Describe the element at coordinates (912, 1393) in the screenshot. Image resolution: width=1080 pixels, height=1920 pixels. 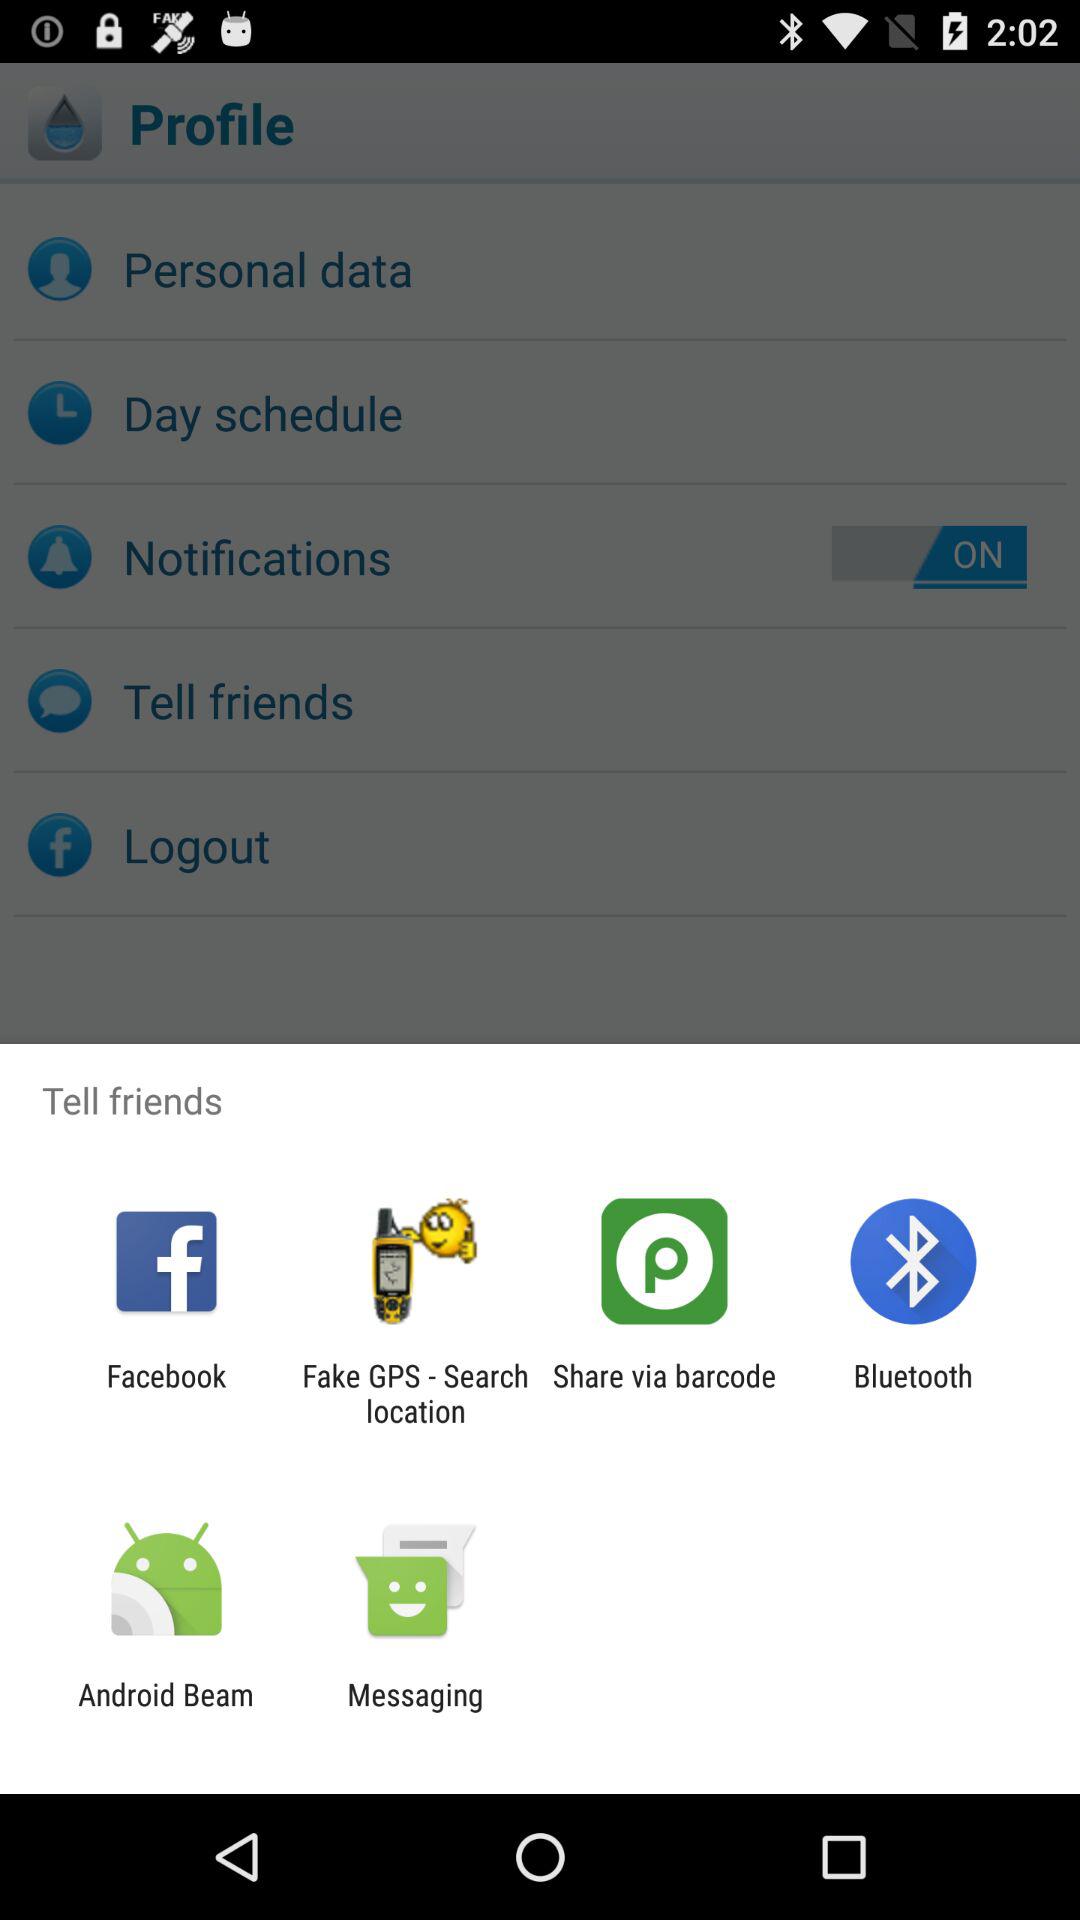
I see `press the item to the right of the share via barcode` at that location.